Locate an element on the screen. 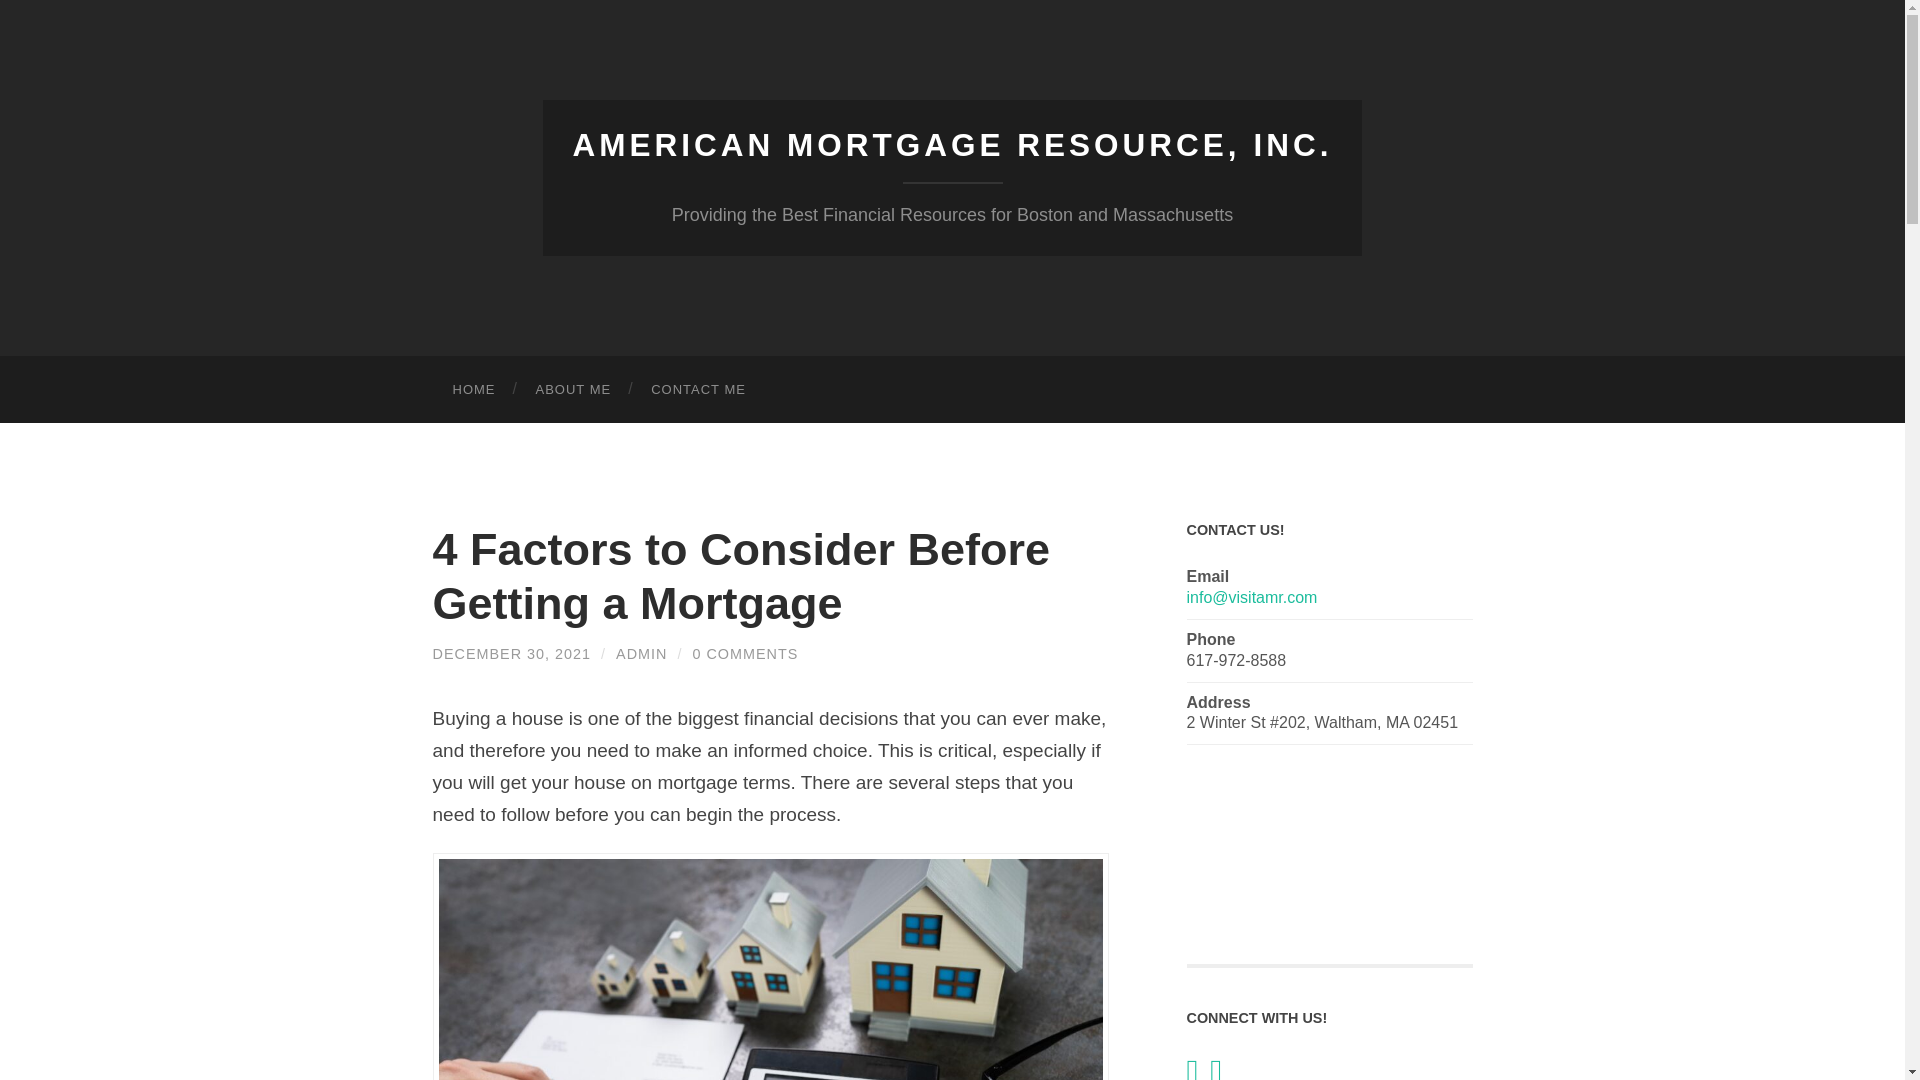  Visit American Mortgage Resource, Inc. on Facebook is located at coordinates (1215, 1074).